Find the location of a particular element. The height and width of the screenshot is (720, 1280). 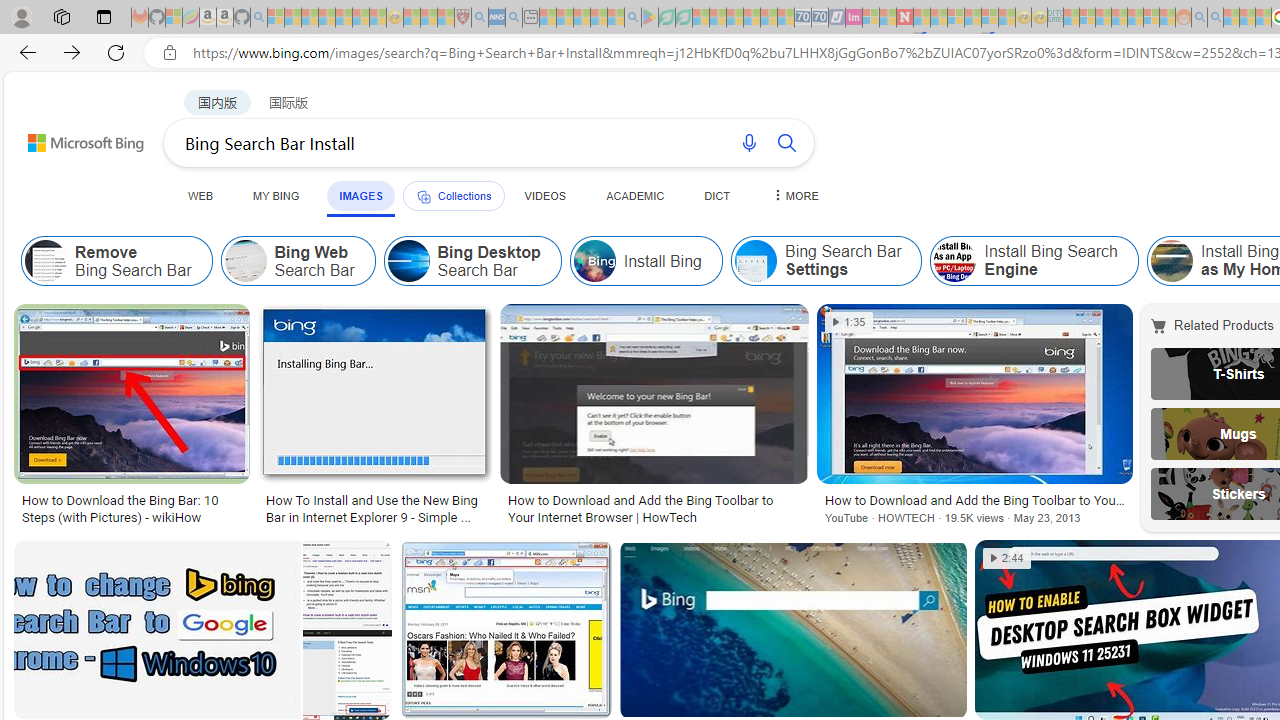

Search button is located at coordinates (786, 142).